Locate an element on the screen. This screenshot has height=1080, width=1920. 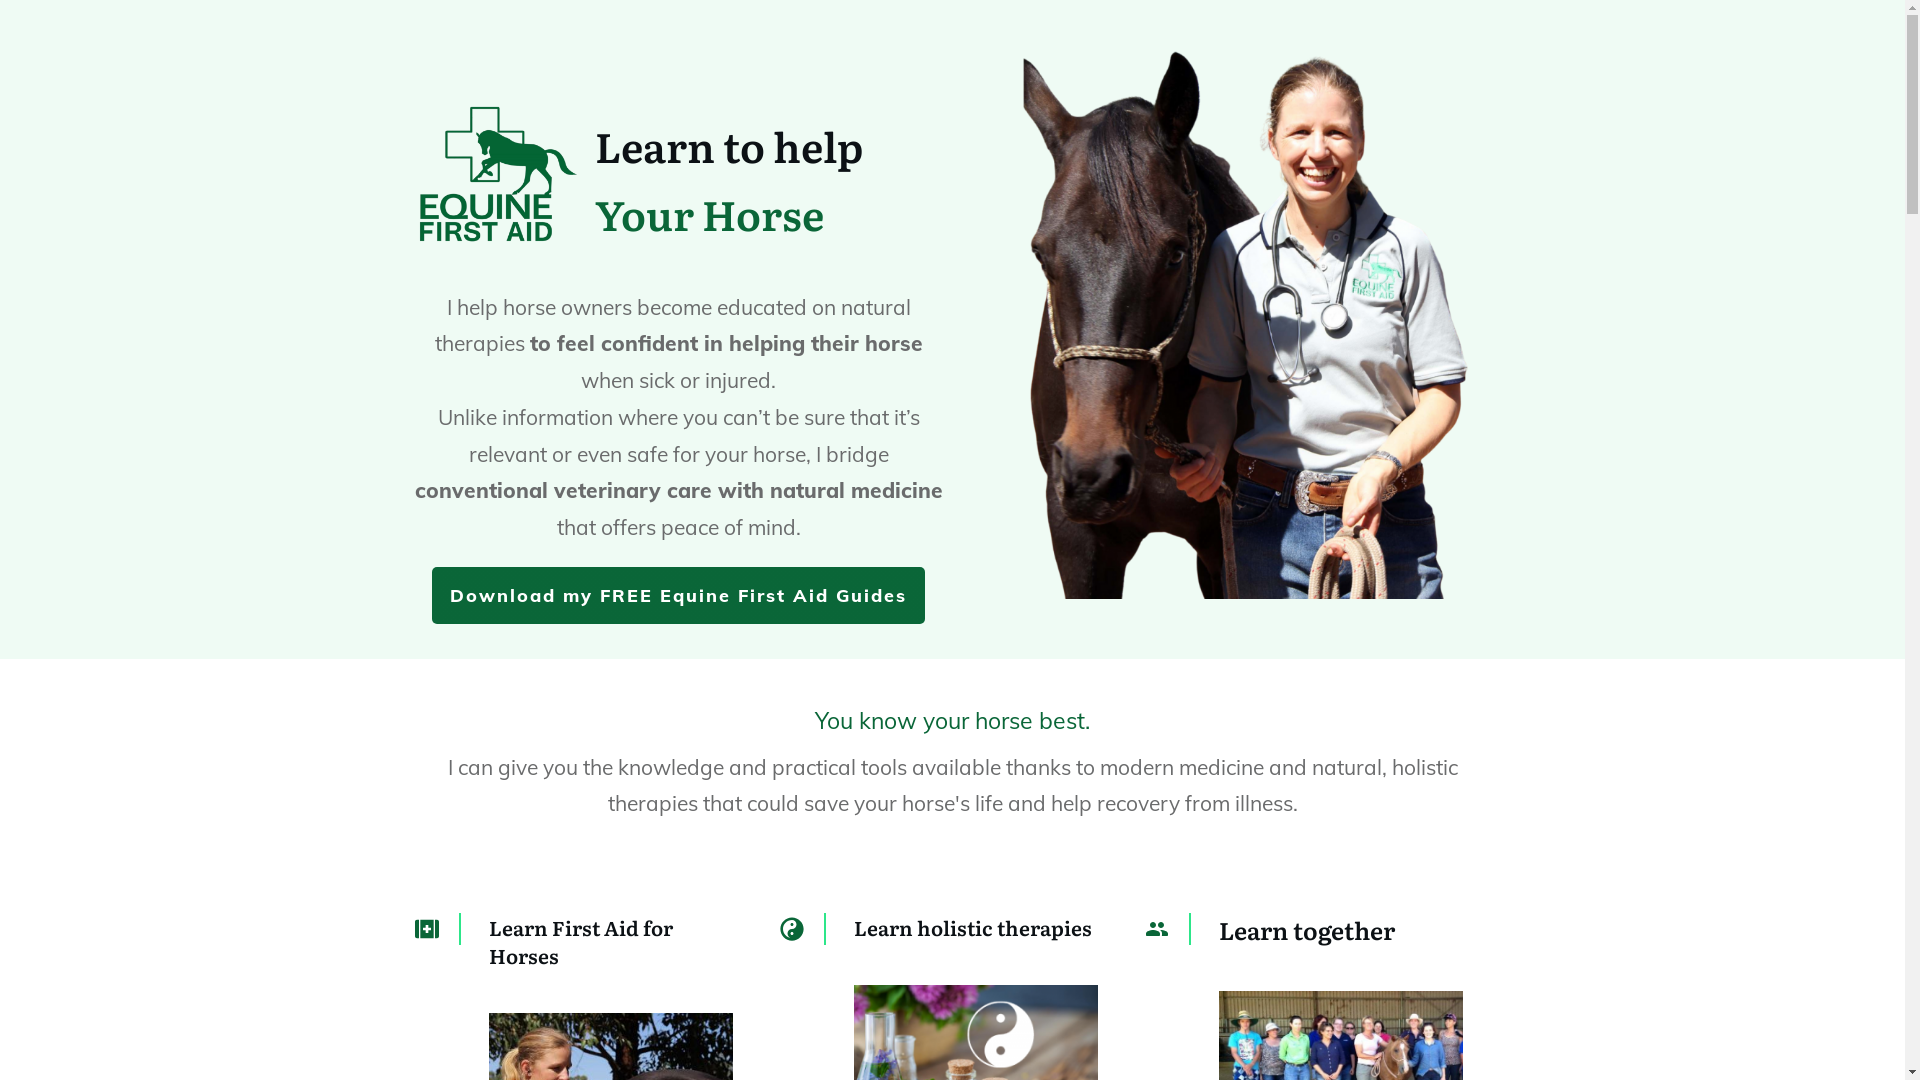
EFA_logo_transparent(1) is located at coordinates (496, 175).